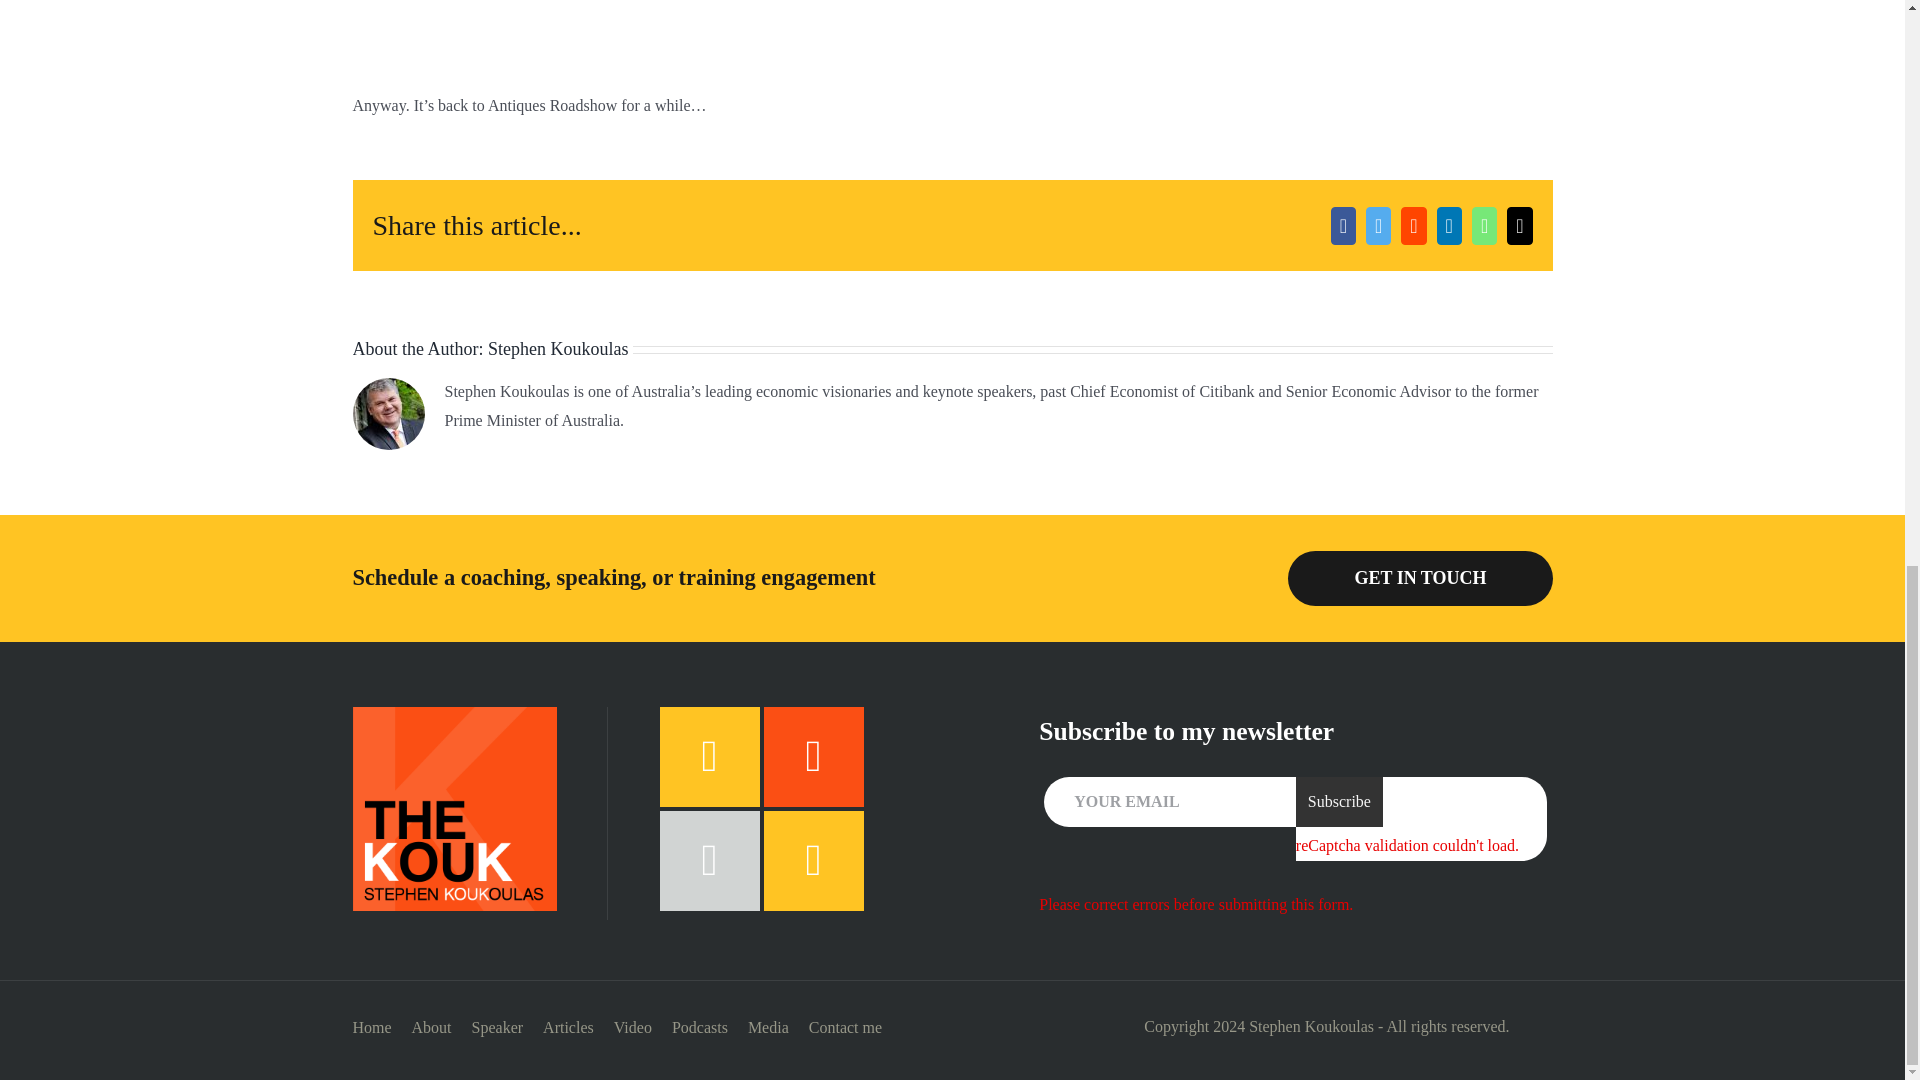 This screenshot has height=1080, width=1920. Describe the element at coordinates (1339, 802) in the screenshot. I see `Subscribe` at that location.